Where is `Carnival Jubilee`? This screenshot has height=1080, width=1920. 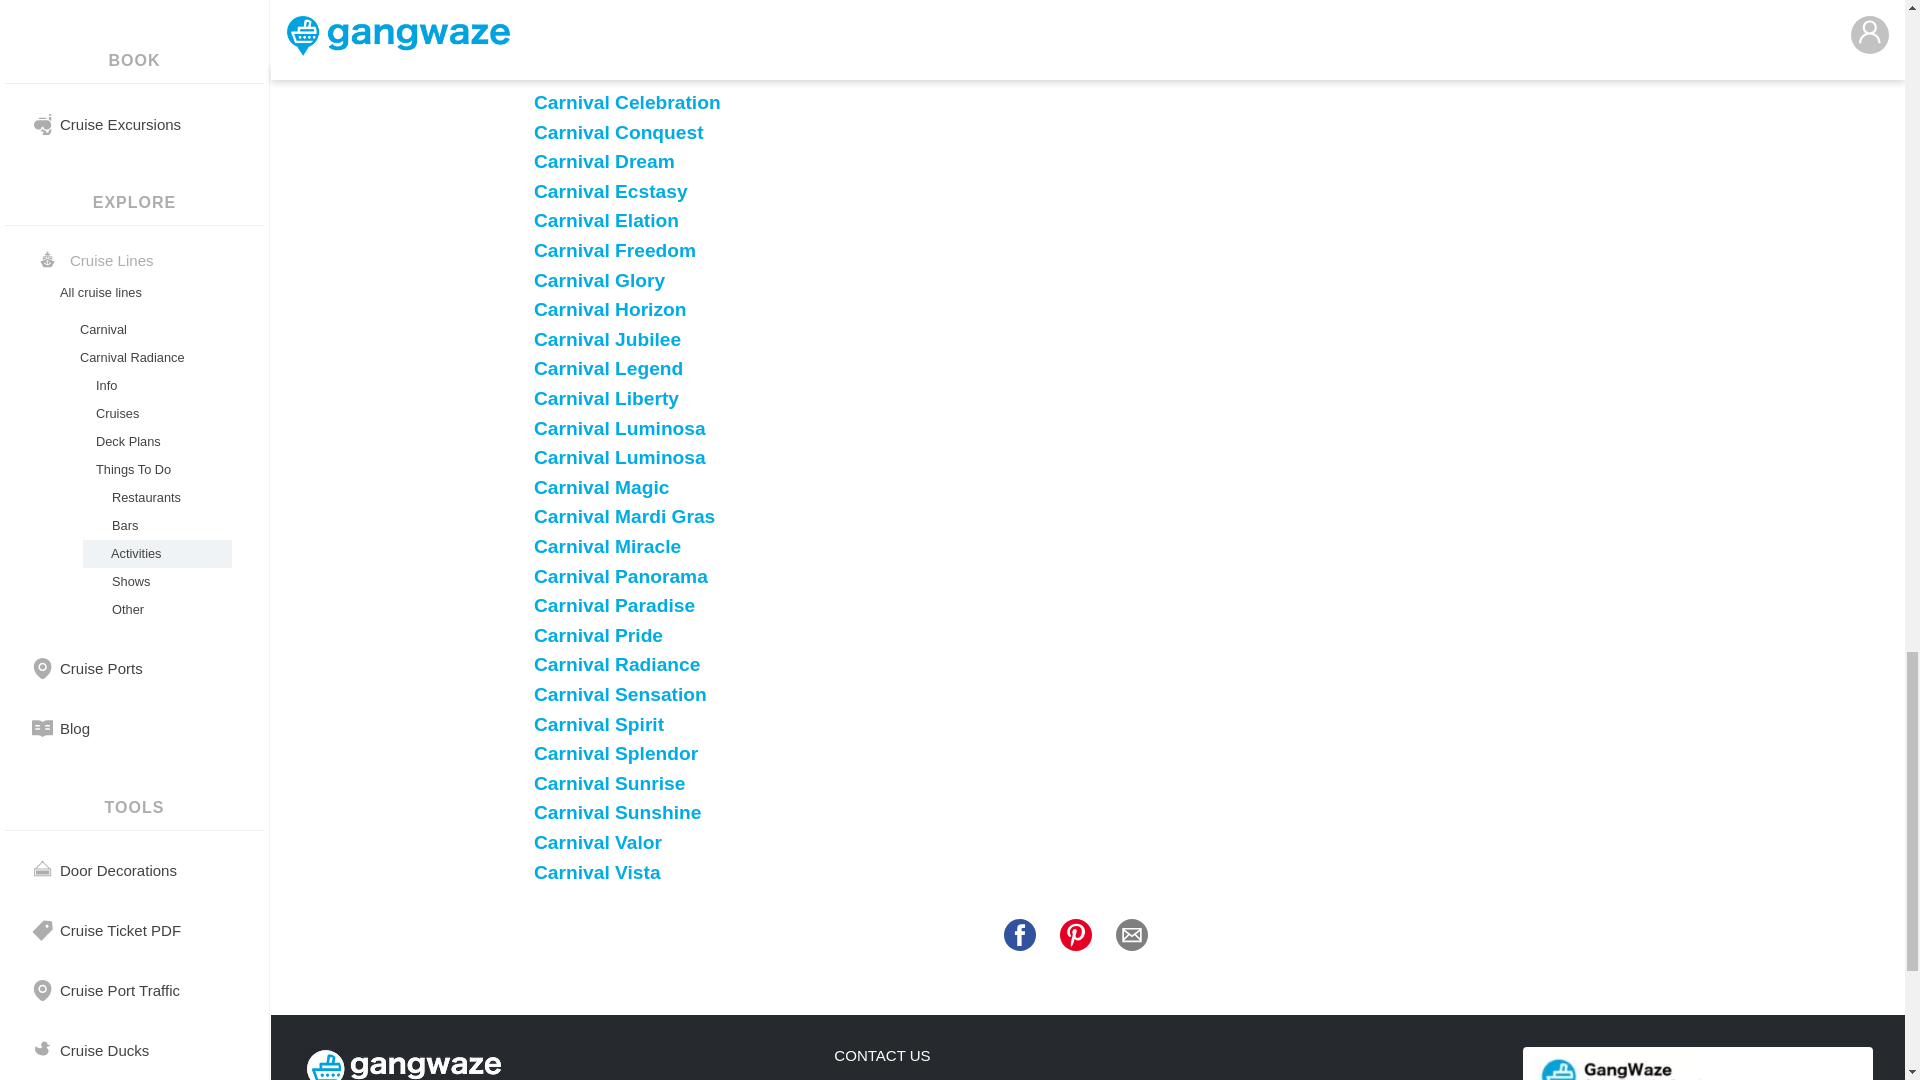
Carnival Jubilee is located at coordinates (607, 339).